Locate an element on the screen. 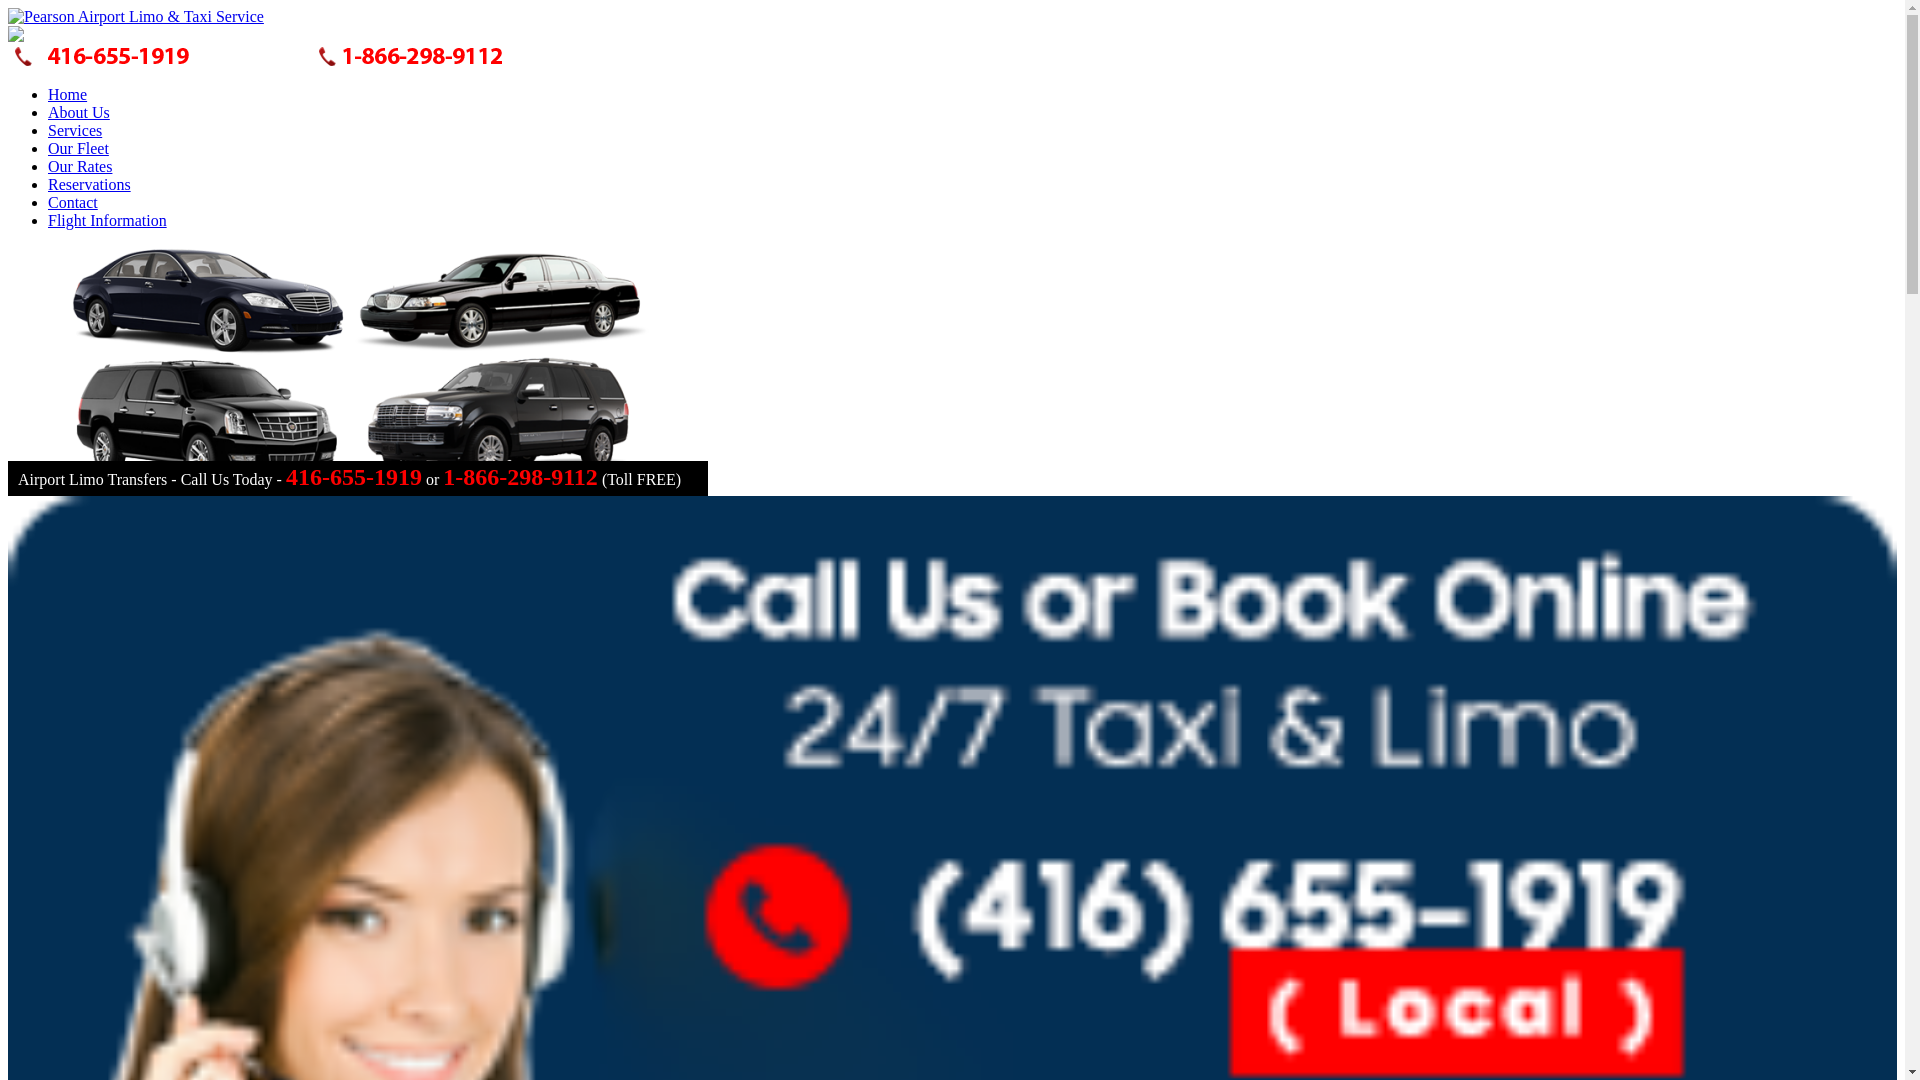 The width and height of the screenshot is (1920, 1080). Our Rates is located at coordinates (80, 166).